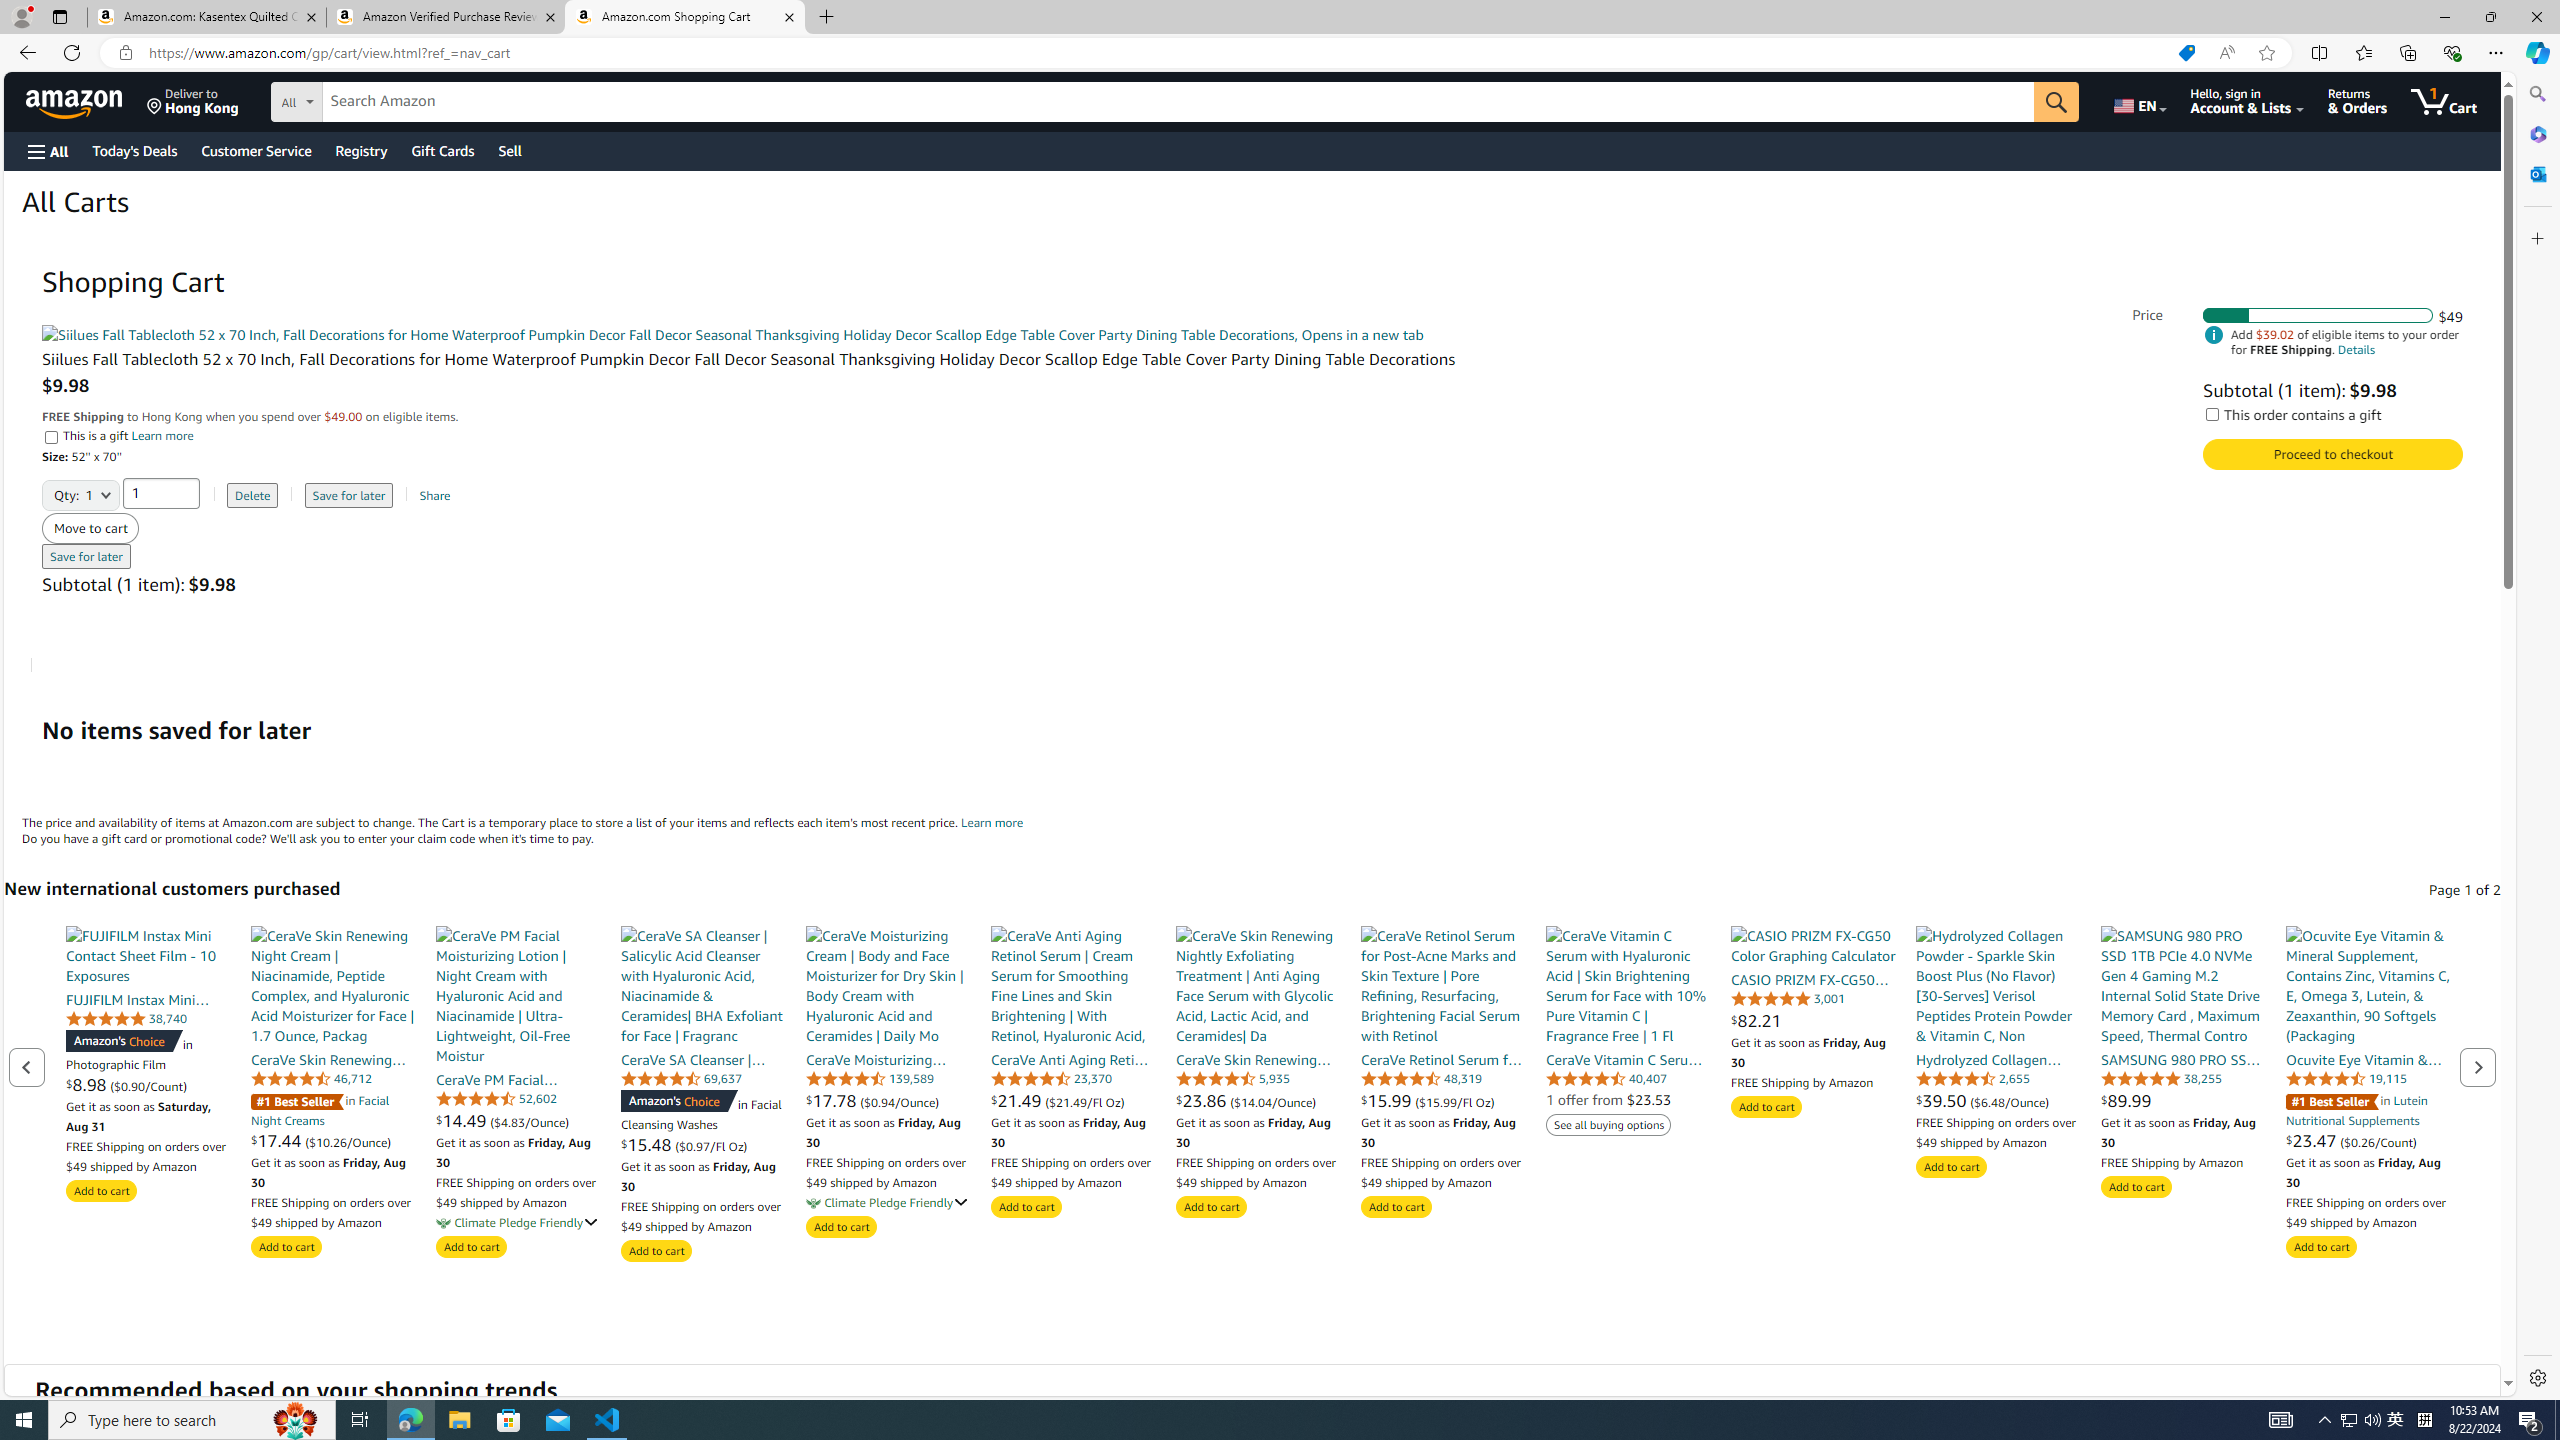 The image size is (2560, 1440). I want to click on Open Menu, so click(46, 152).